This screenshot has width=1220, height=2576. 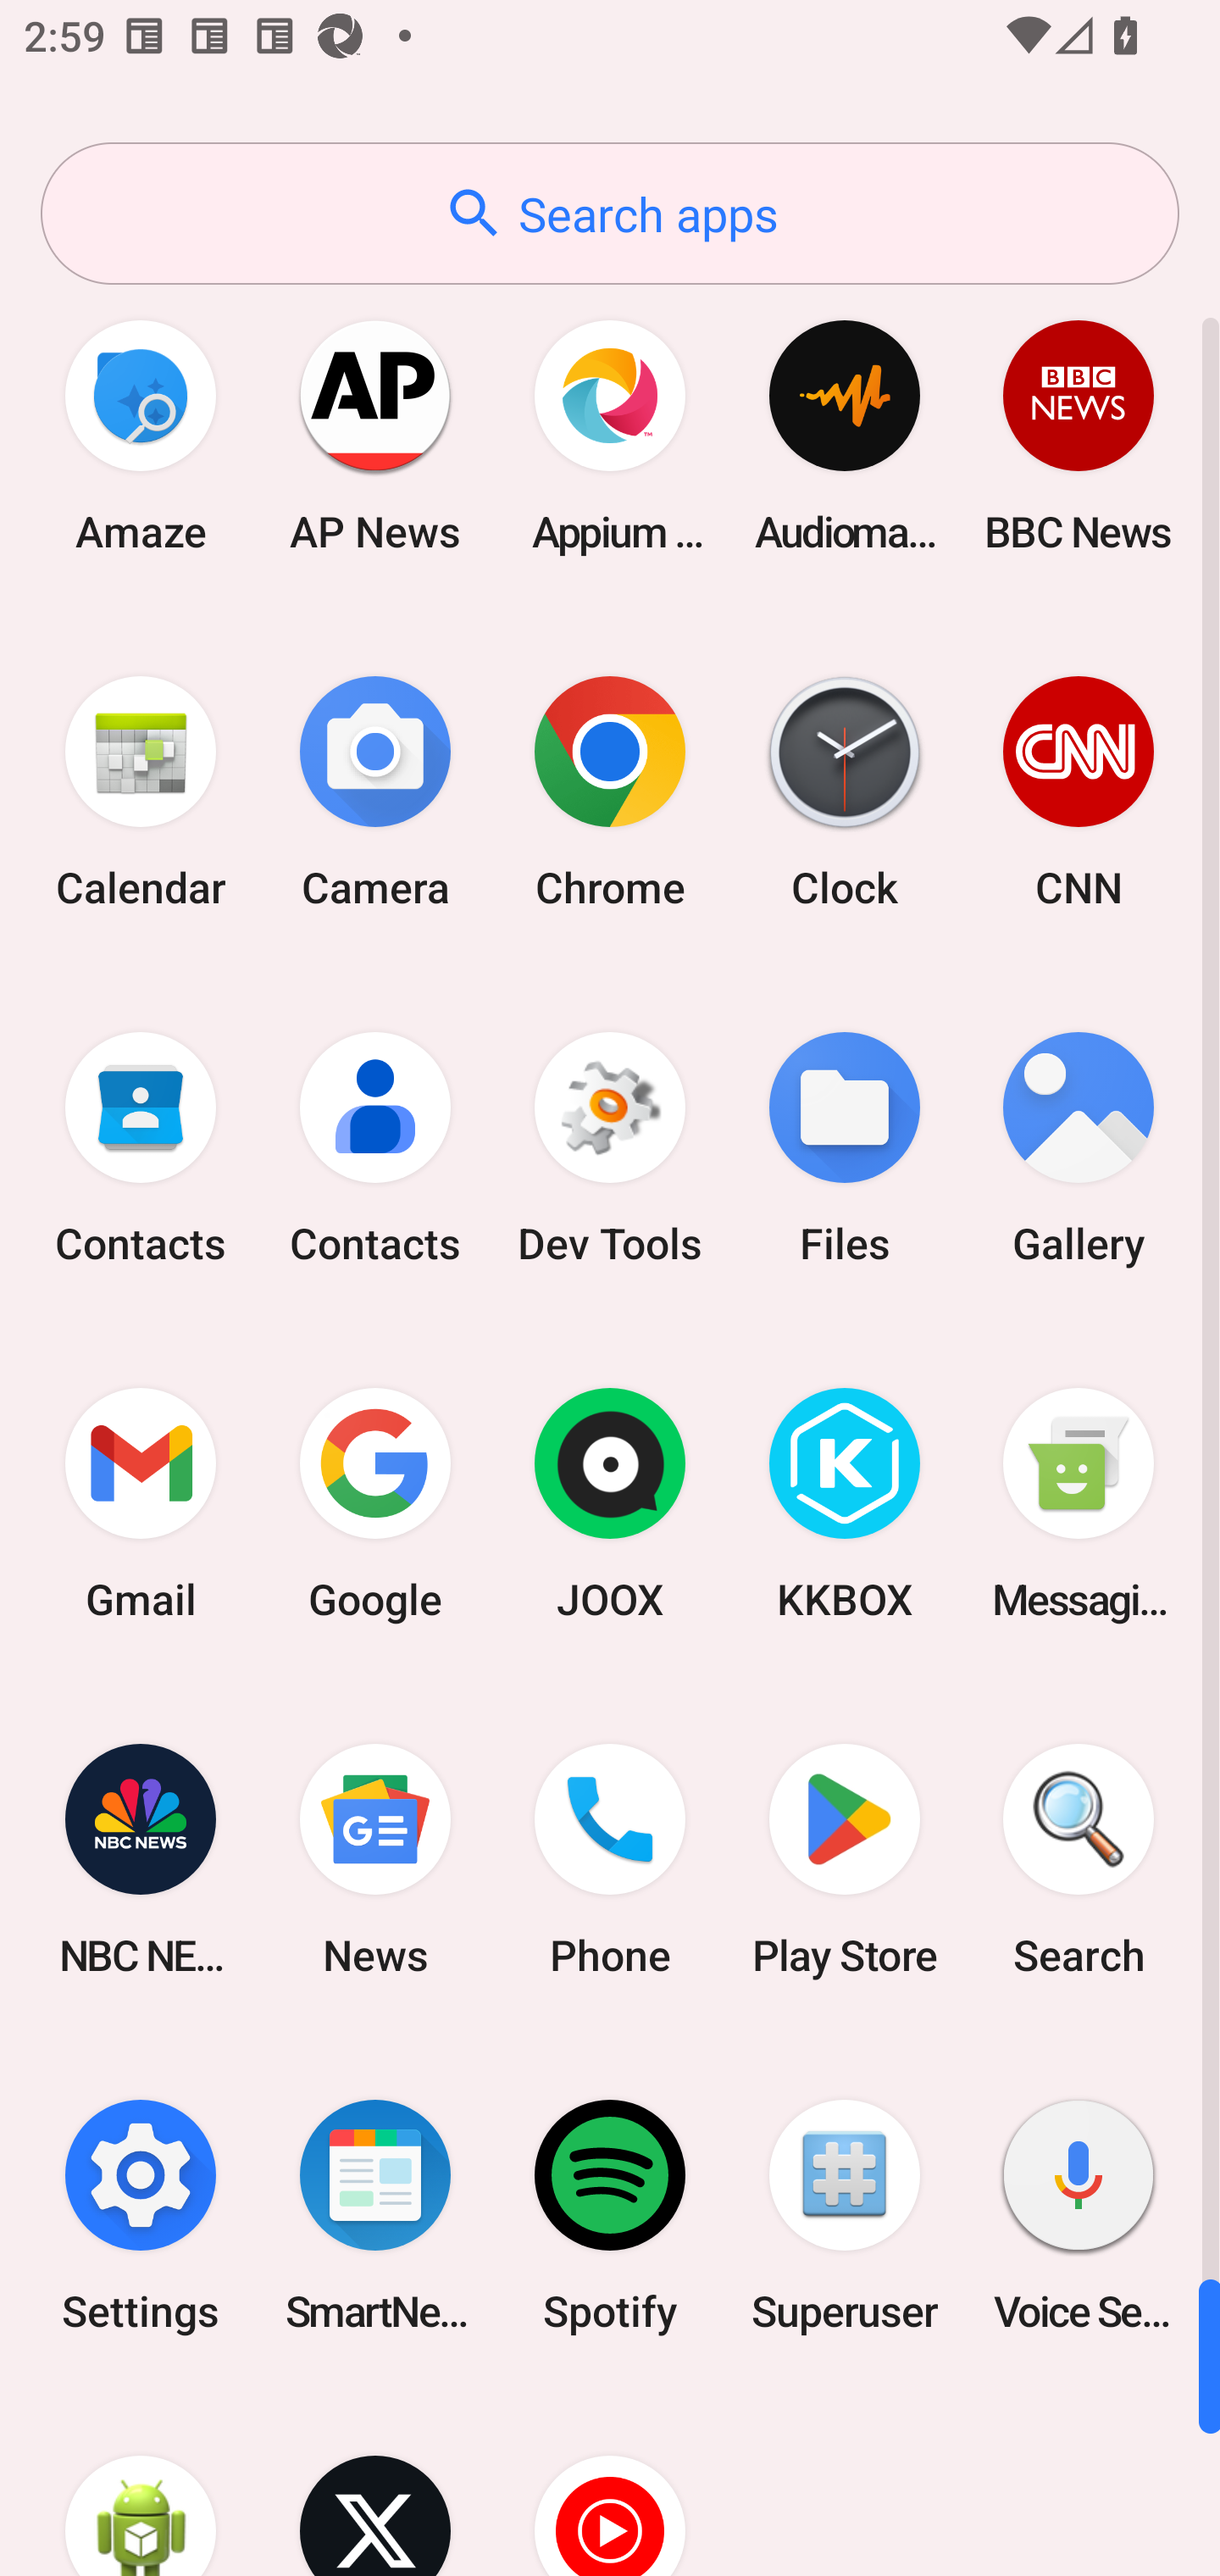 I want to click on Voice Search, so click(x=1079, y=2215).